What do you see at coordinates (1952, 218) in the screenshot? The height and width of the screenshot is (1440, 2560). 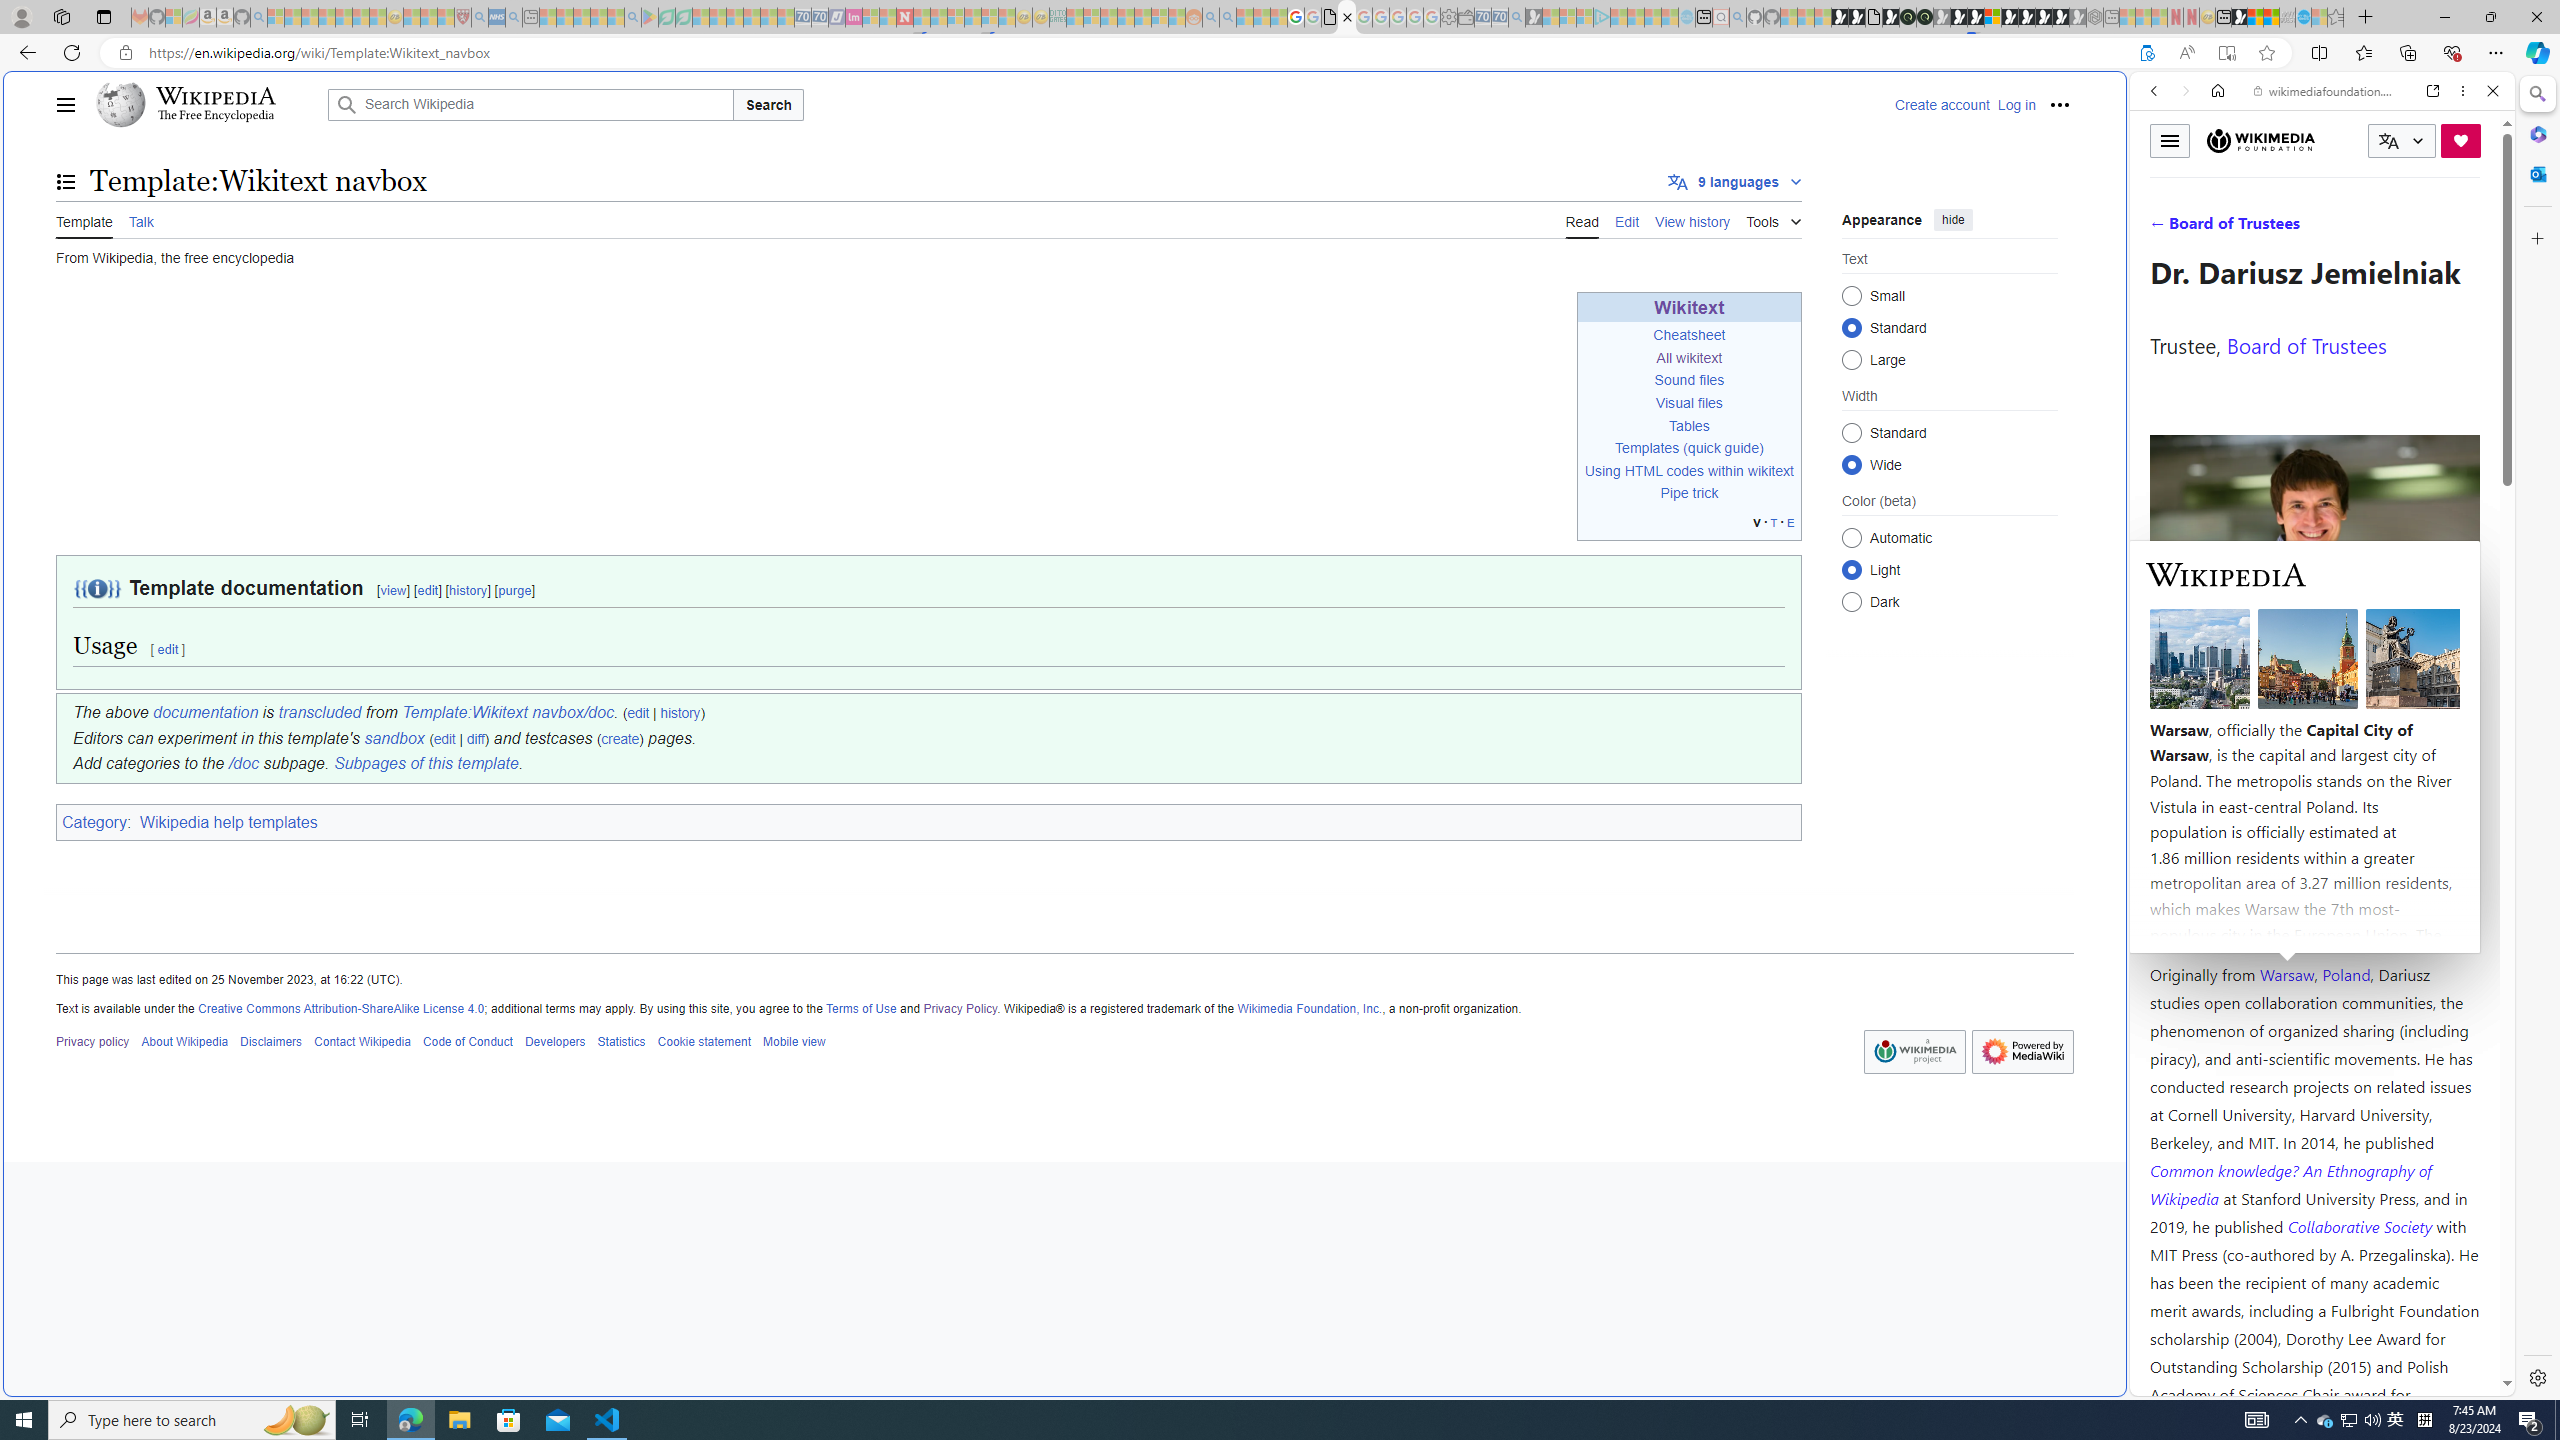 I see `hide` at bounding box center [1952, 218].